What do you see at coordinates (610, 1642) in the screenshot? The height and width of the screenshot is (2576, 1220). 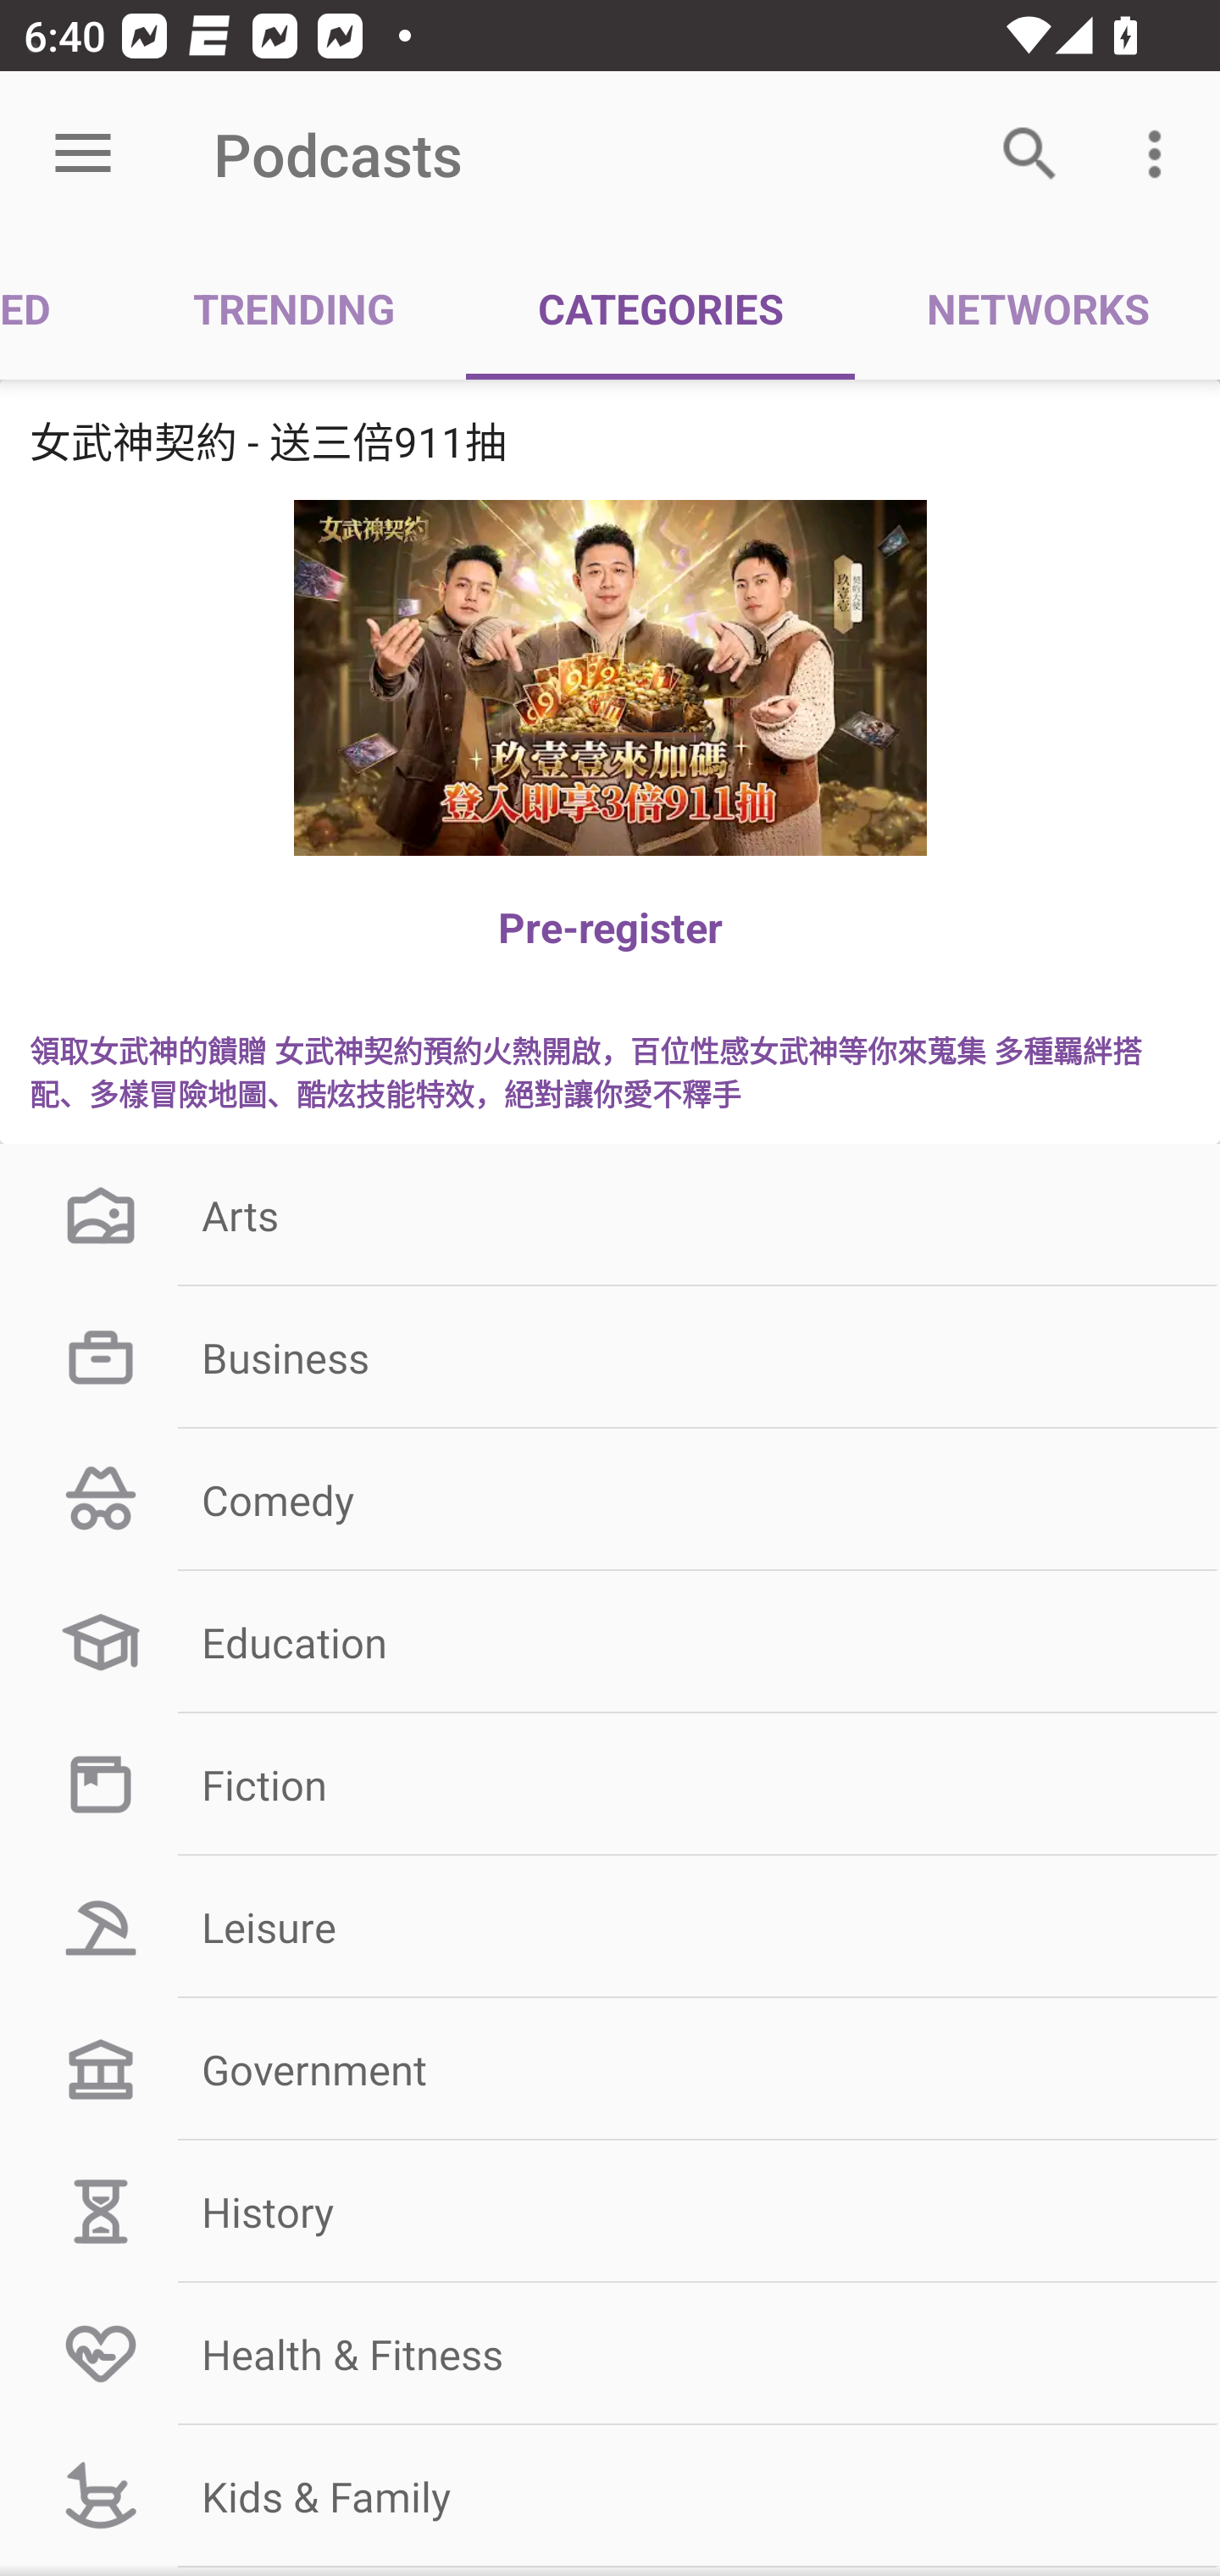 I see `Education` at bounding box center [610, 1642].